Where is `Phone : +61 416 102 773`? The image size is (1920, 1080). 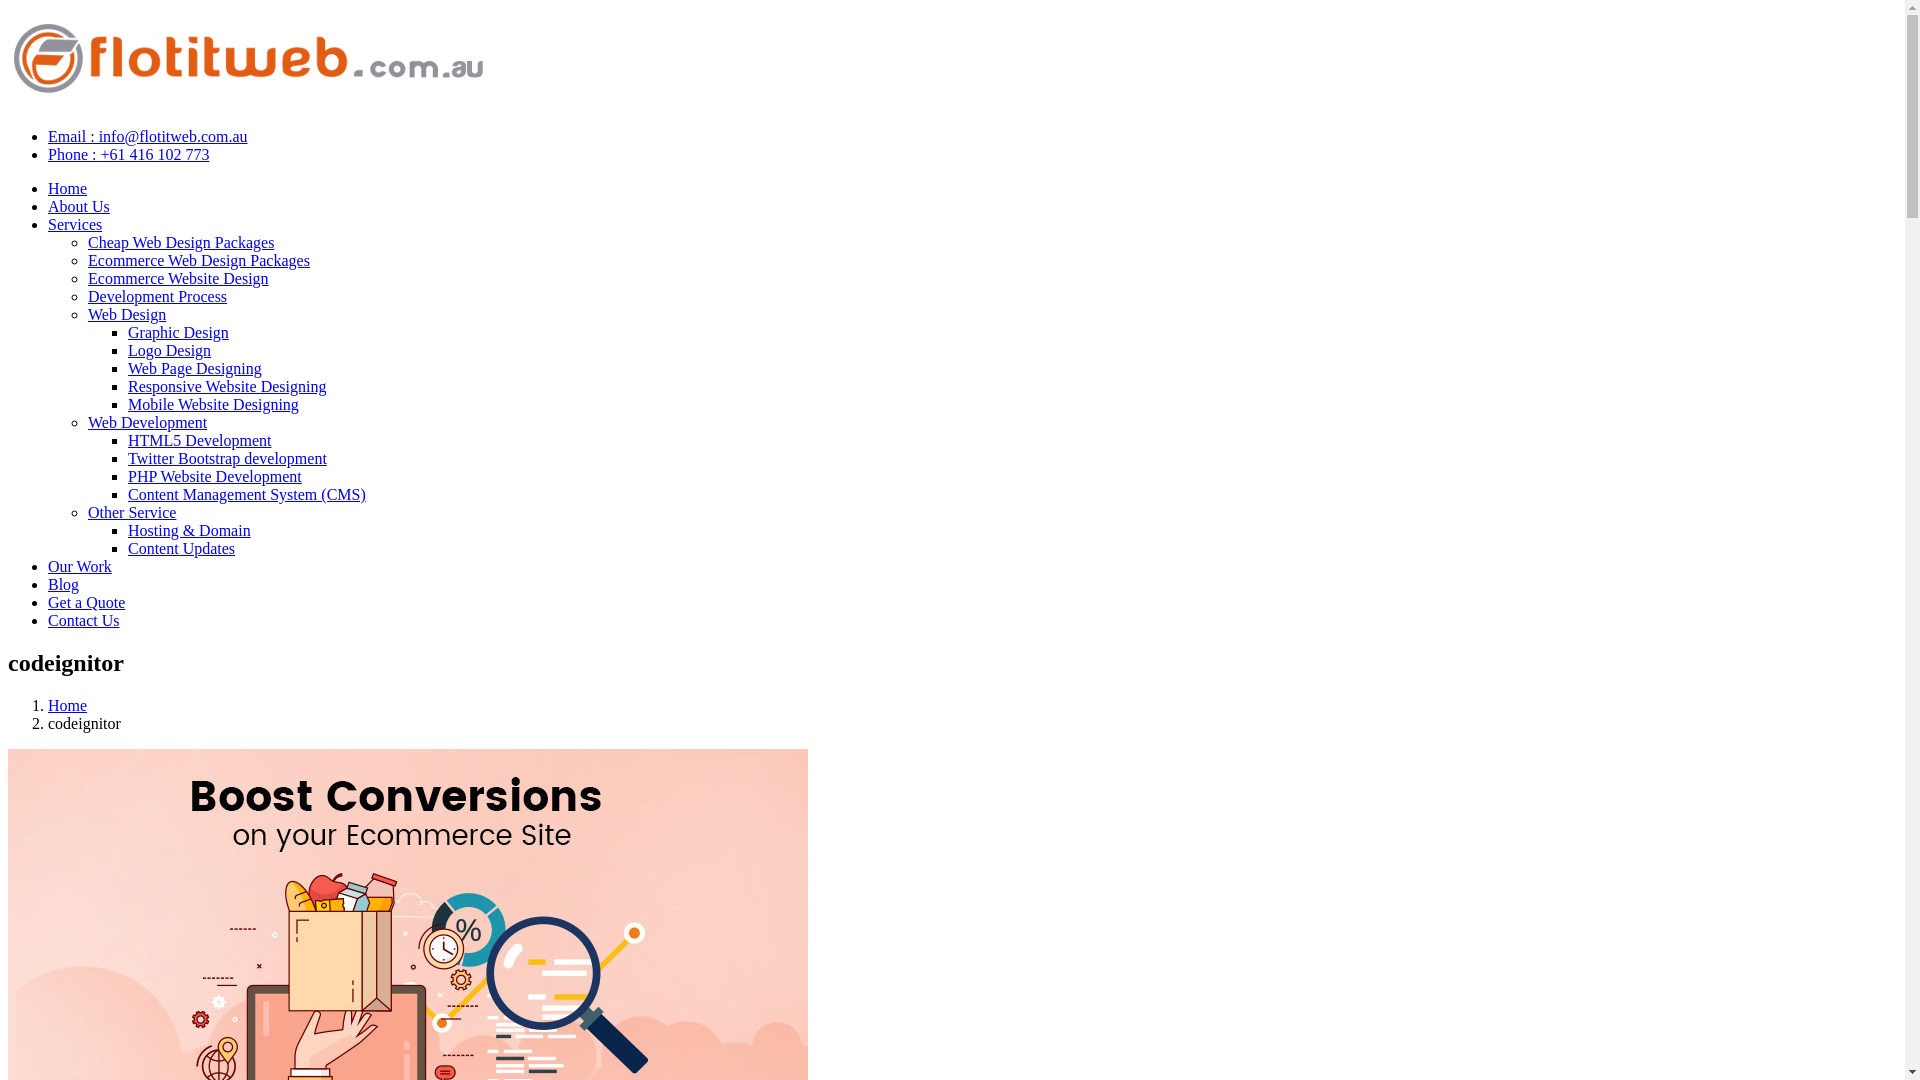
Phone : +61 416 102 773 is located at coordinates (128, 154).